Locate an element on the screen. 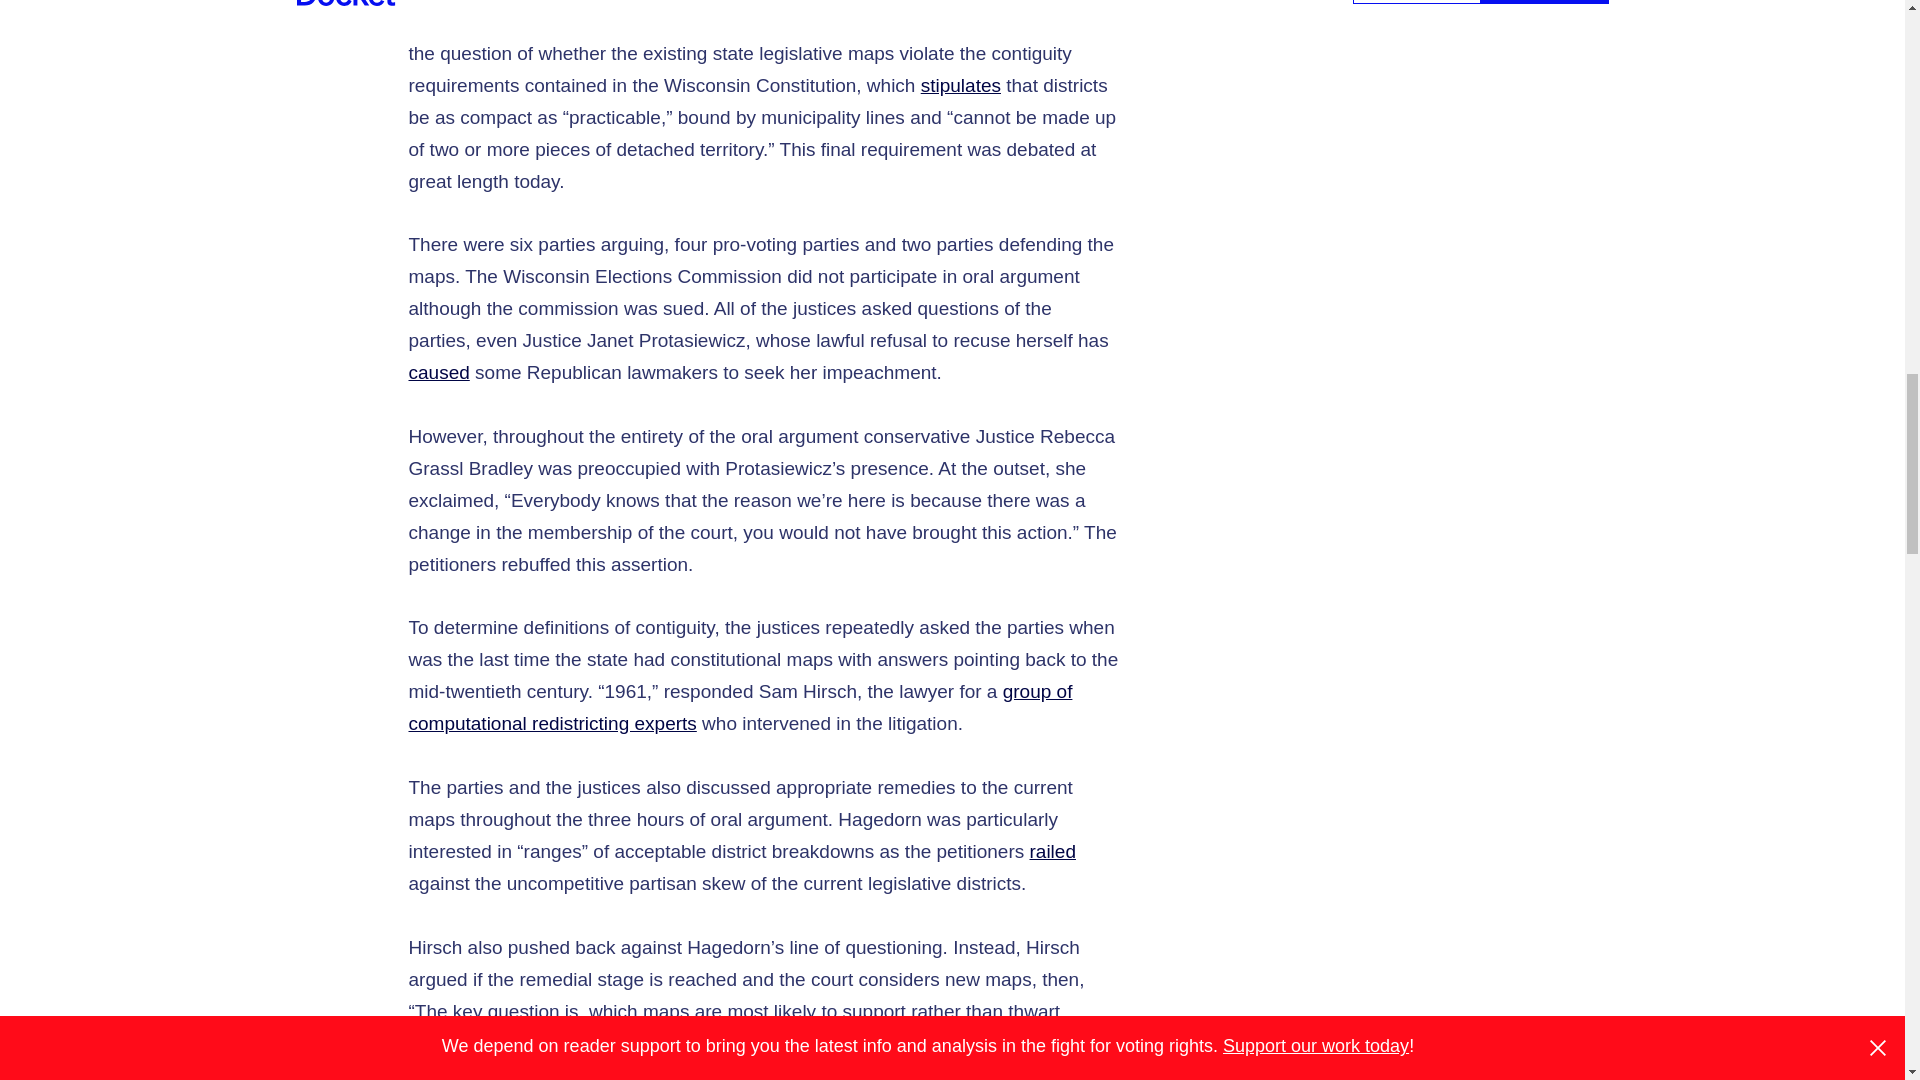 Image resolution: width=1920 pixels, height=1080 pixels. caused is located at coordinates (438, 372).